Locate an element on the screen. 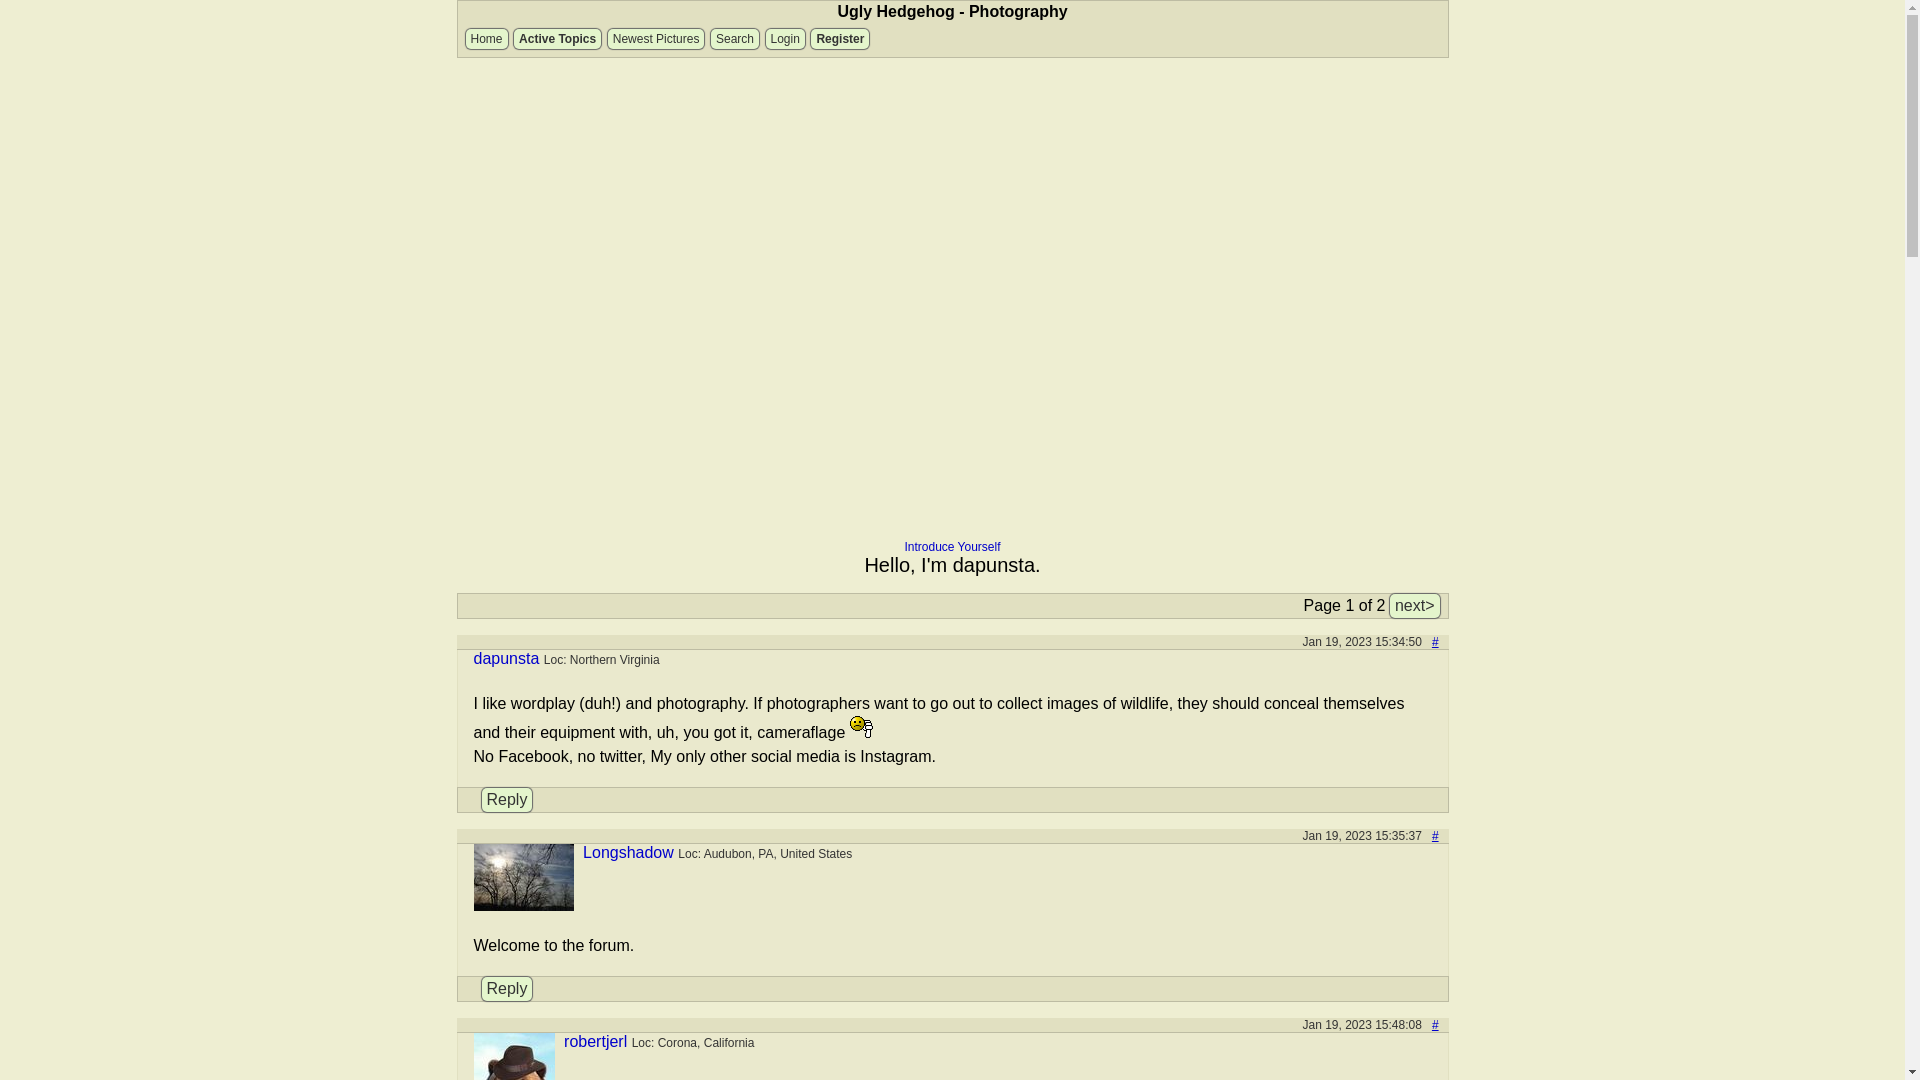  Home is located at coordinates (487, 38).